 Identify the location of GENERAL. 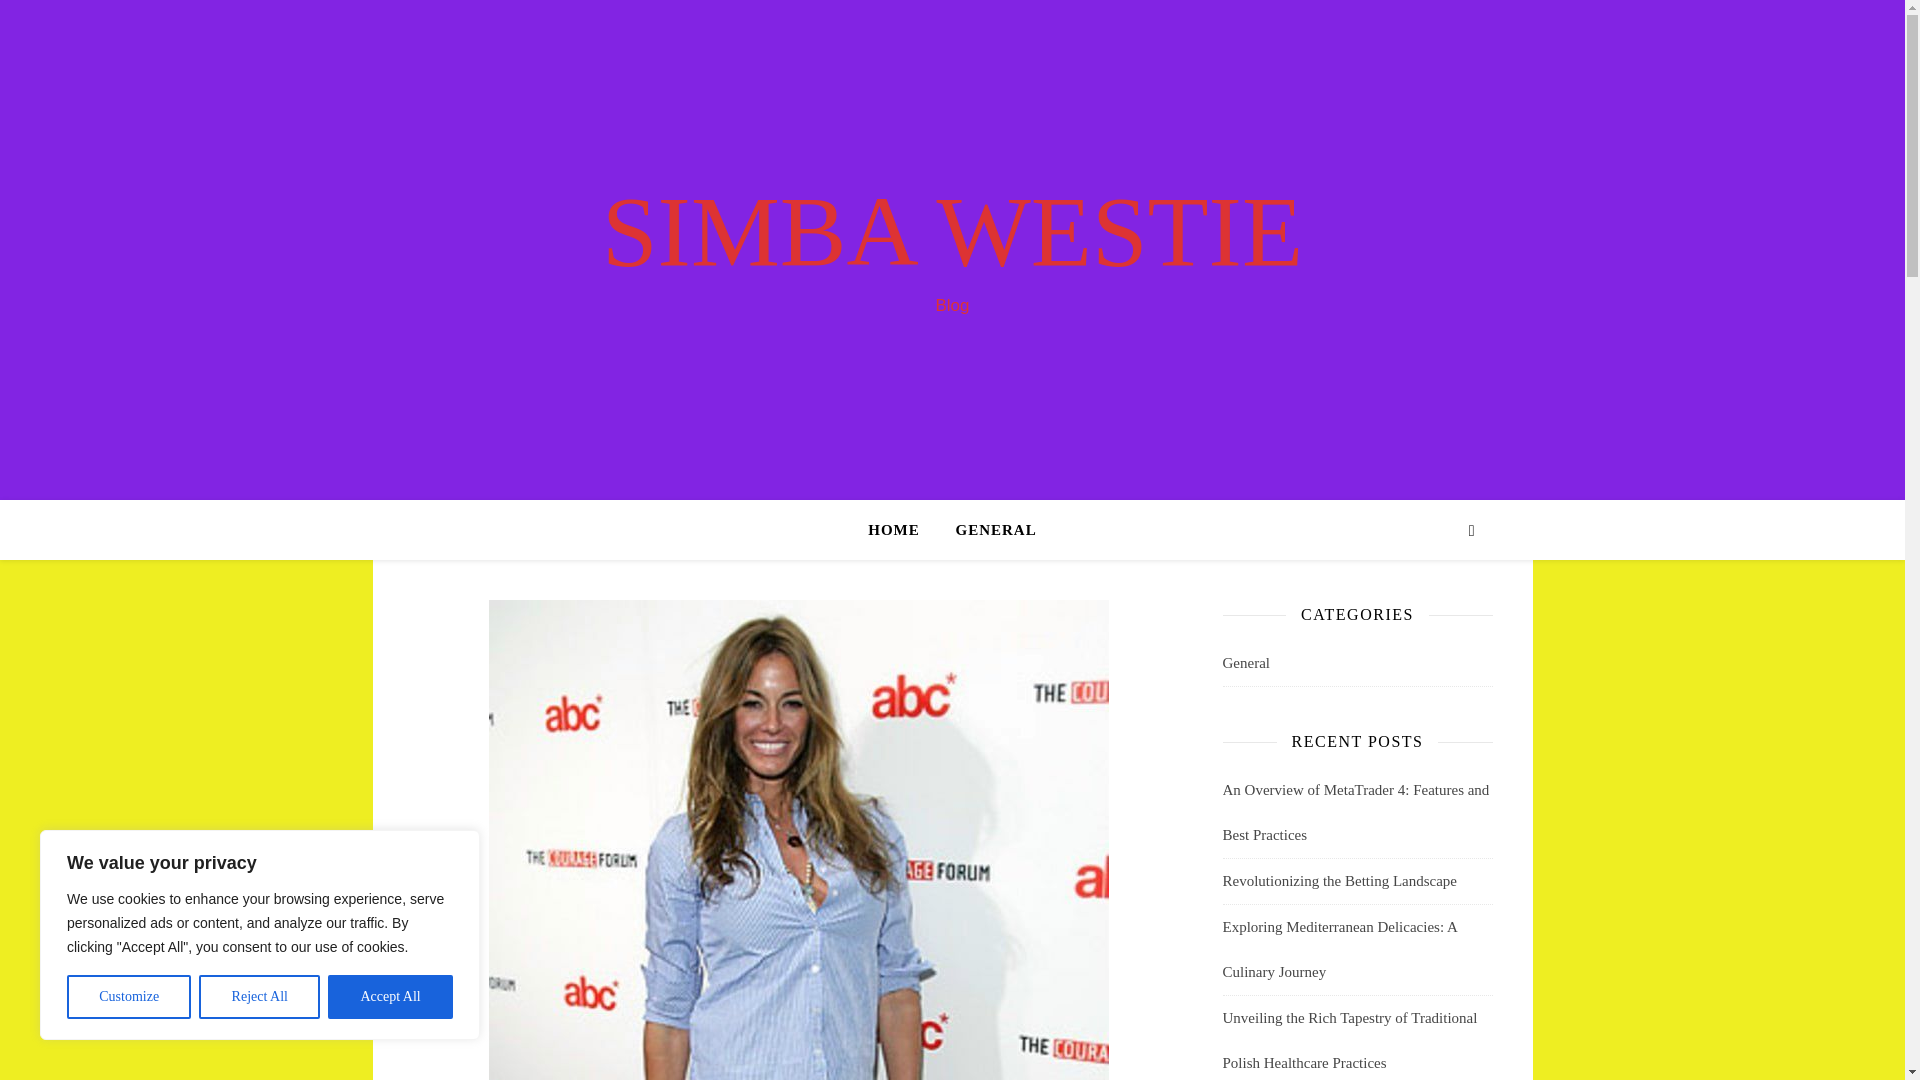
(988, 530).